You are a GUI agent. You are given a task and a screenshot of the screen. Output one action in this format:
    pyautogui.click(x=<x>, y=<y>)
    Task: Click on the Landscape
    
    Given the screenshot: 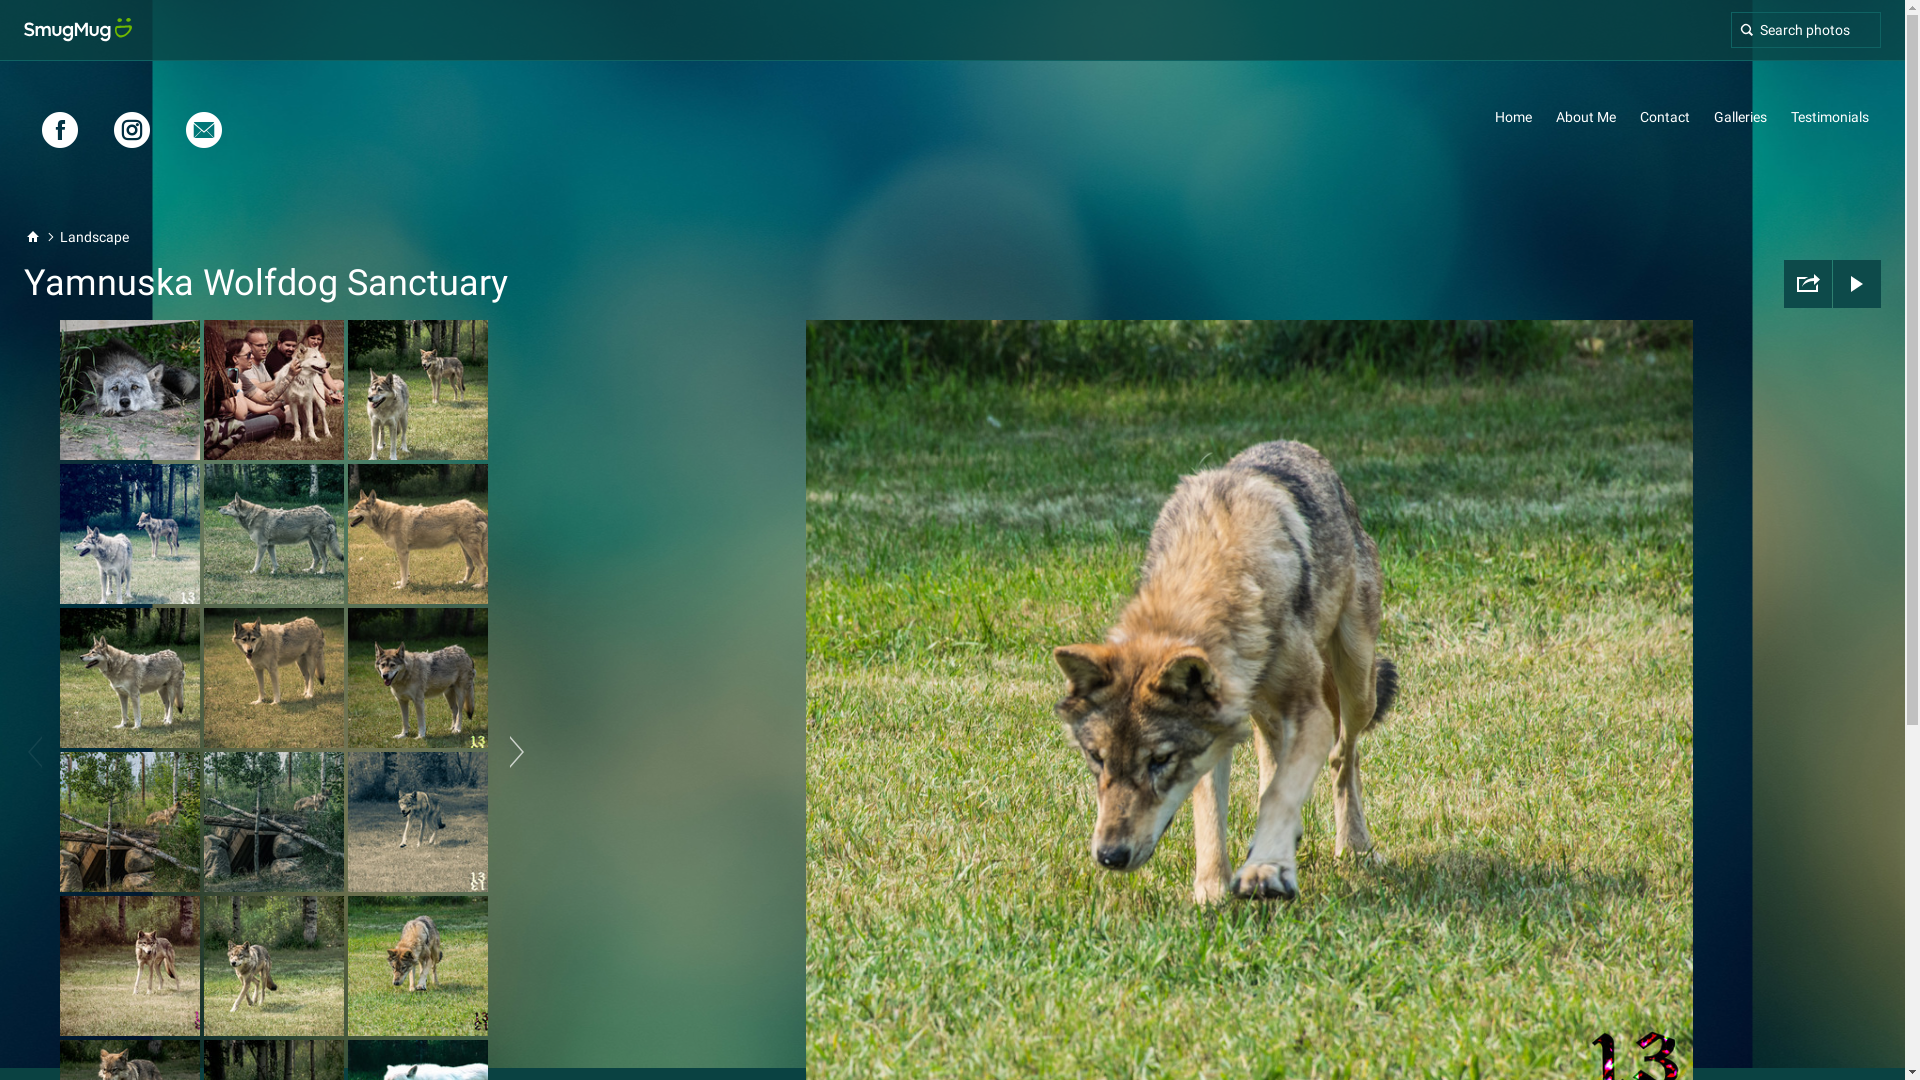 What is the action you would take?
    pyautogui.click(x=94, y=237)
    